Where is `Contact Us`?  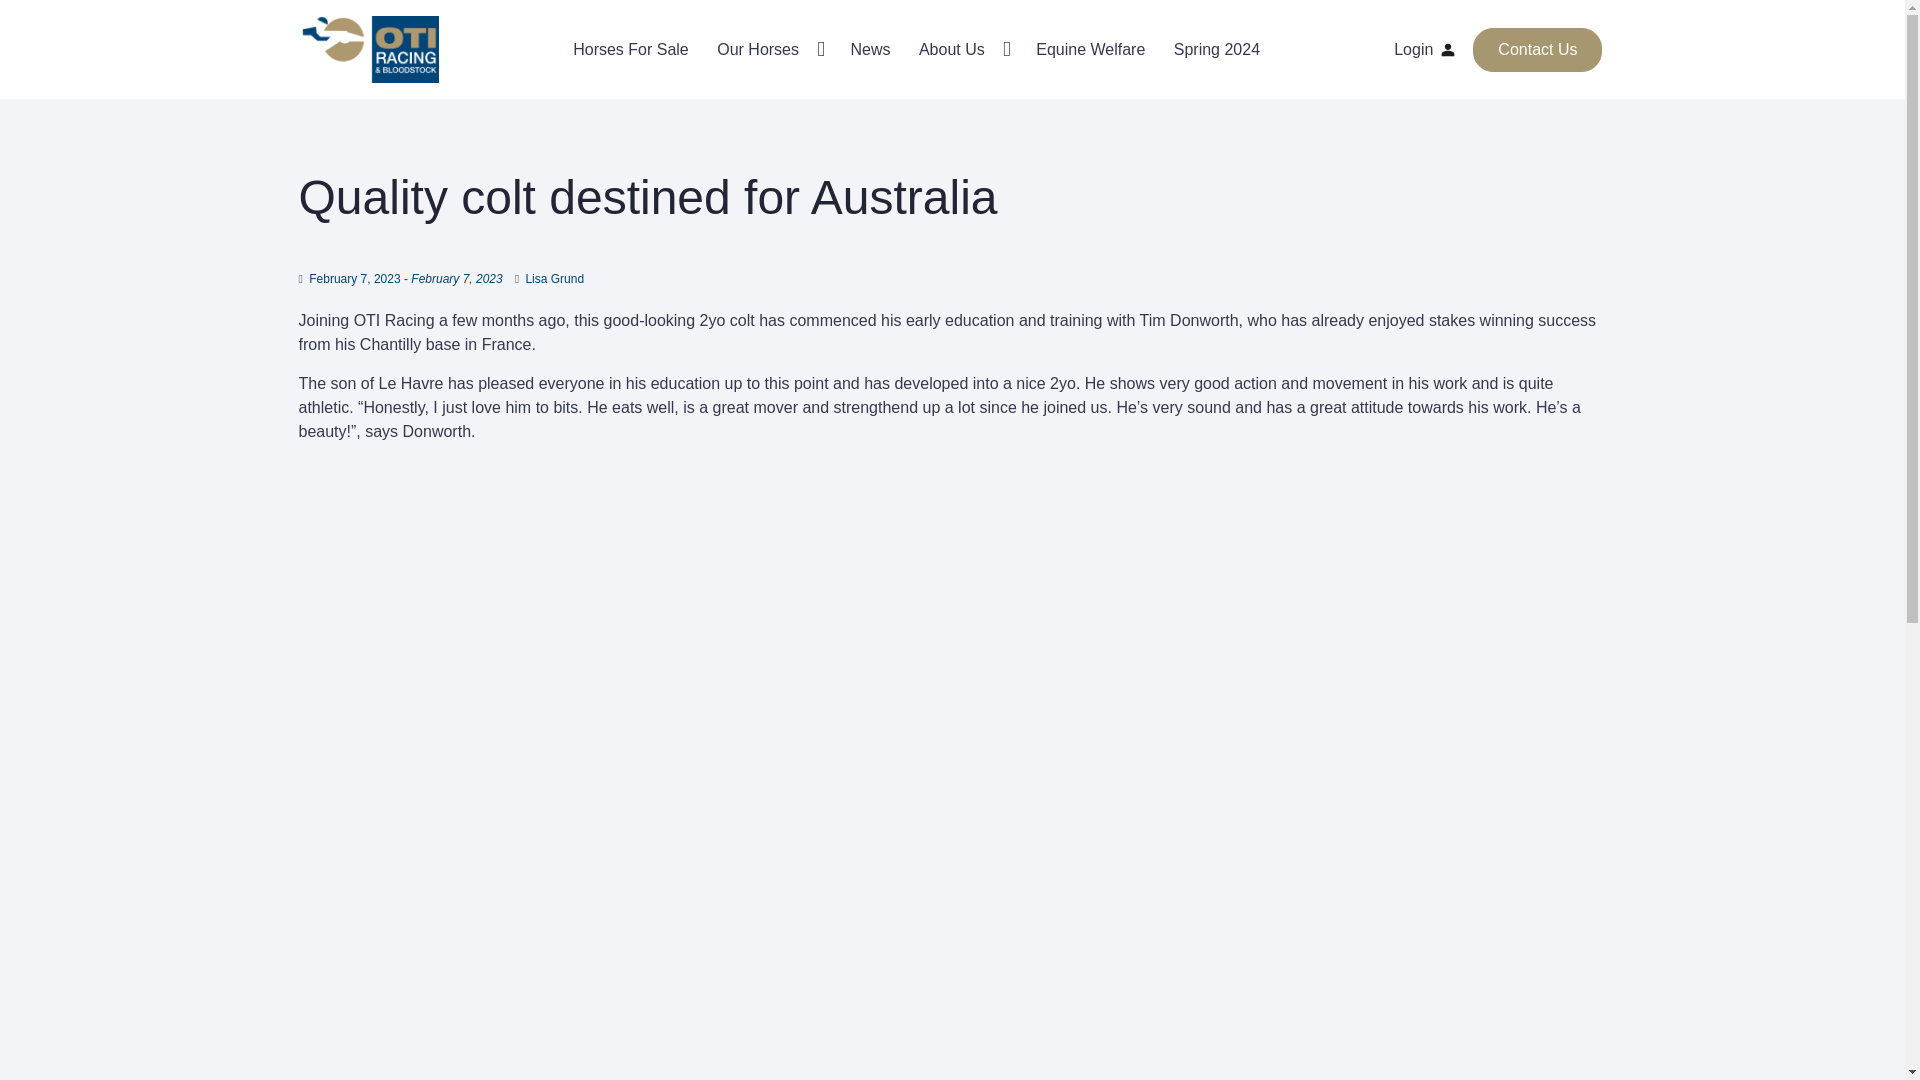
Contact Us is located at coordinates (1536, 50).